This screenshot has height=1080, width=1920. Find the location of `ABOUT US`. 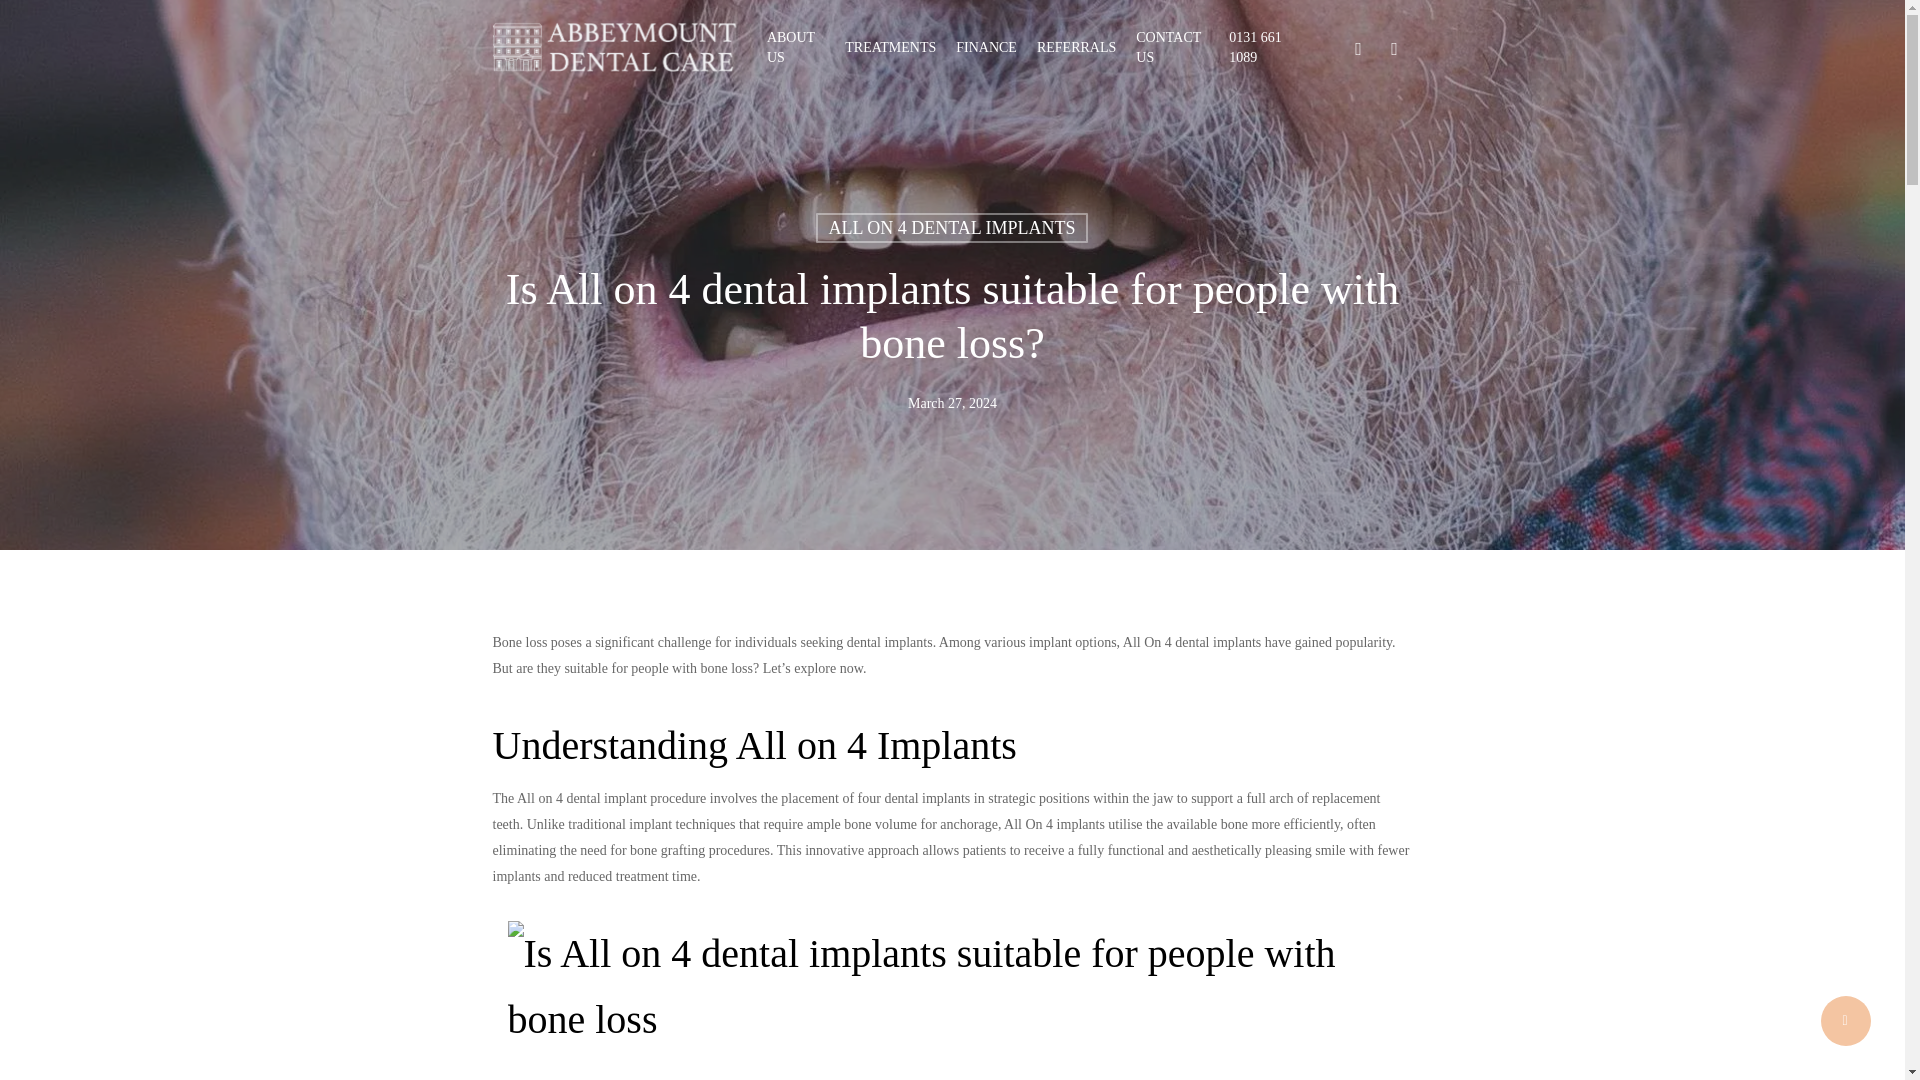

ABOUT US is located at coordinates (796, 48).